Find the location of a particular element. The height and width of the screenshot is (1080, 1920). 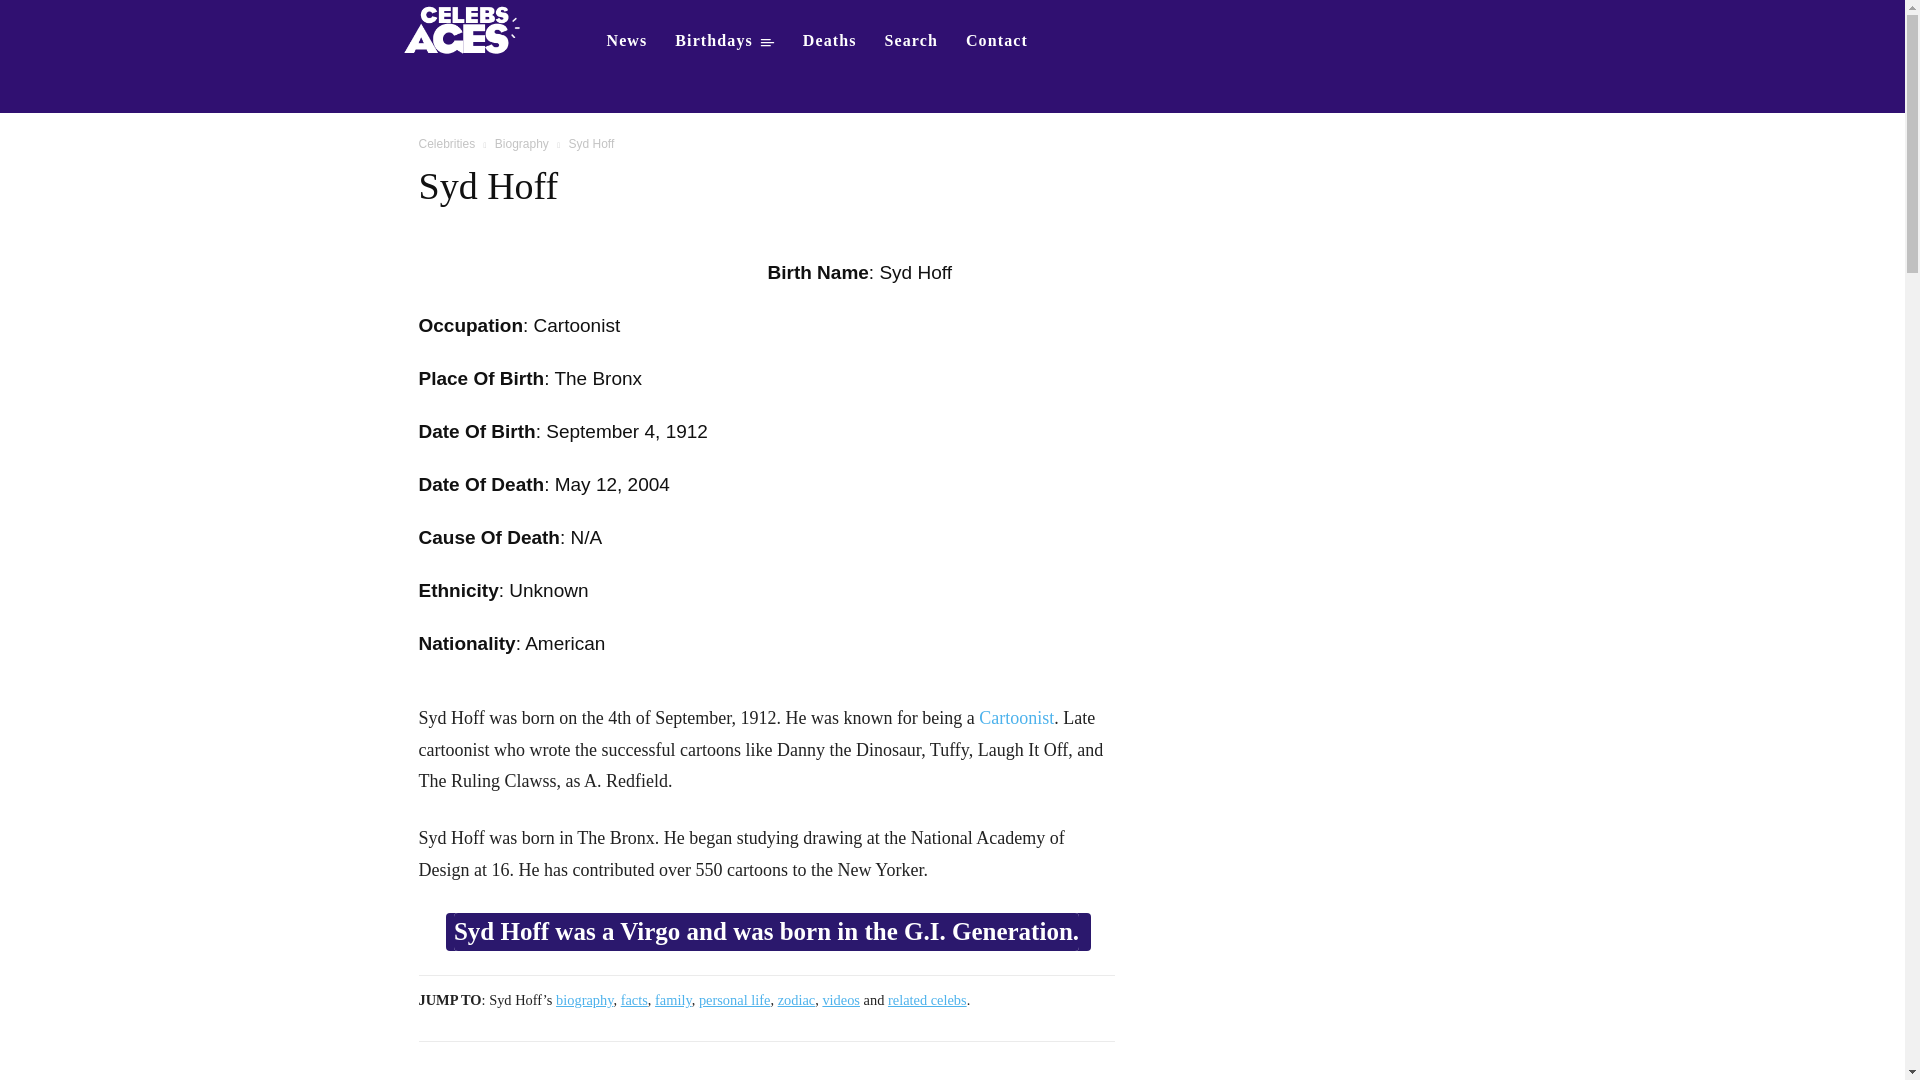

related celebs is located at coordinates (927, 1000).